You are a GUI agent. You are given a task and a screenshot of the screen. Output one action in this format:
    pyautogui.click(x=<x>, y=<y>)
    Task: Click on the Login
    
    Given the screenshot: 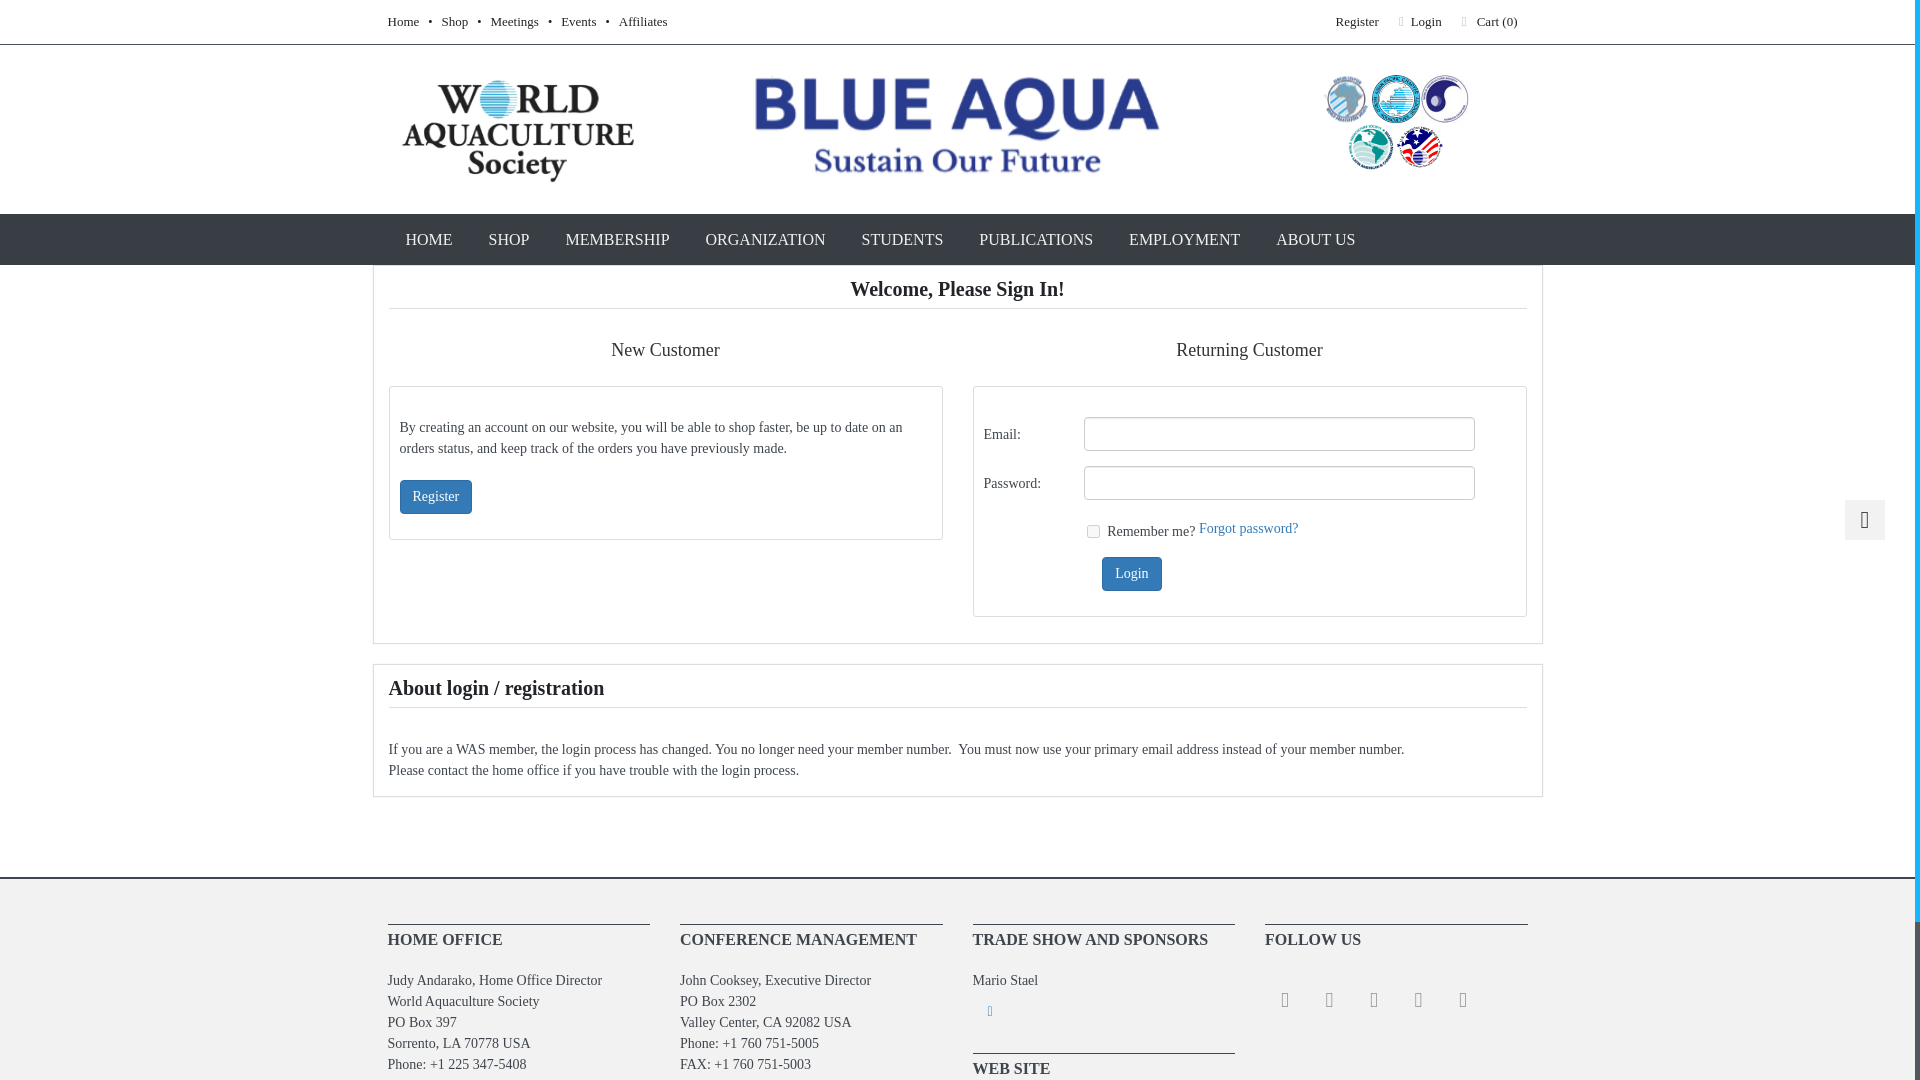 What is the action you would take?
    pyautogui.click(x=1420, y=21)
    